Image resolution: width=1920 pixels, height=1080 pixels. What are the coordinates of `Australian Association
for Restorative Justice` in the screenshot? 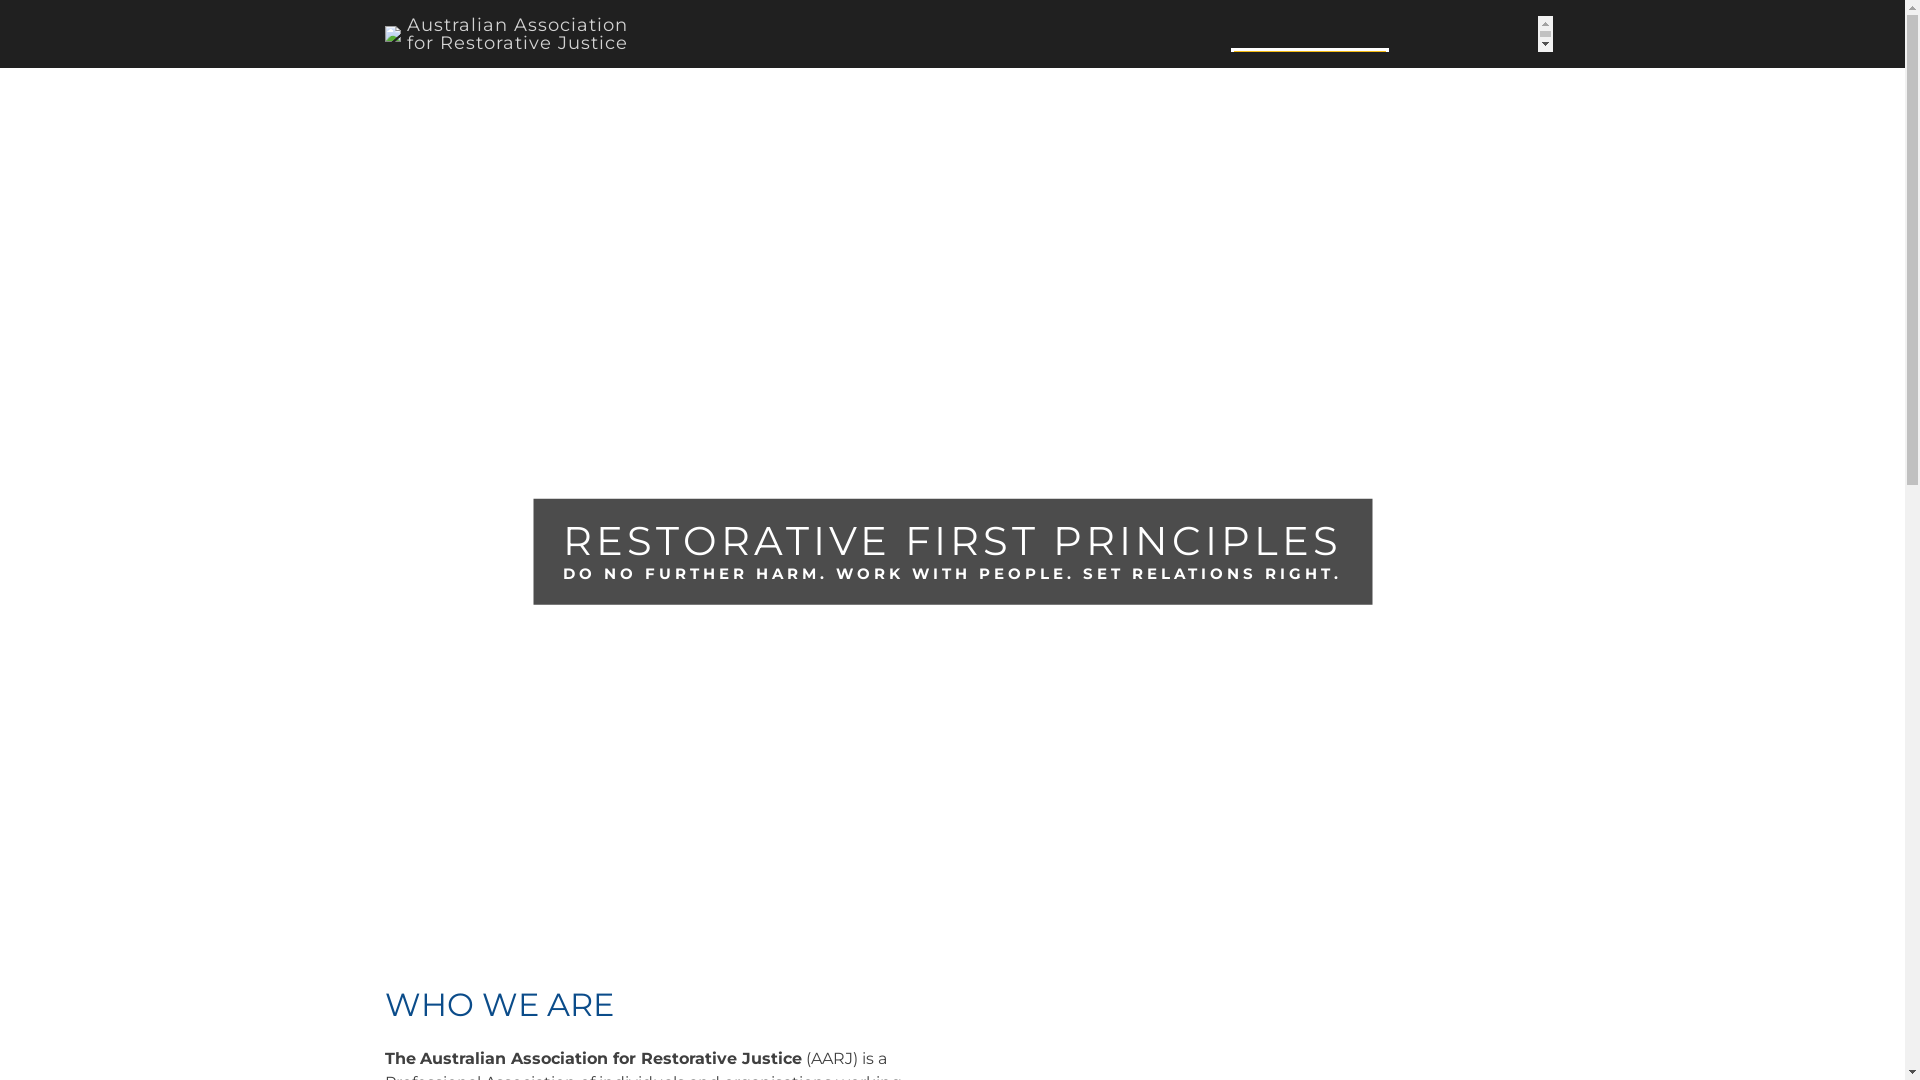 It's located at (506, 32).